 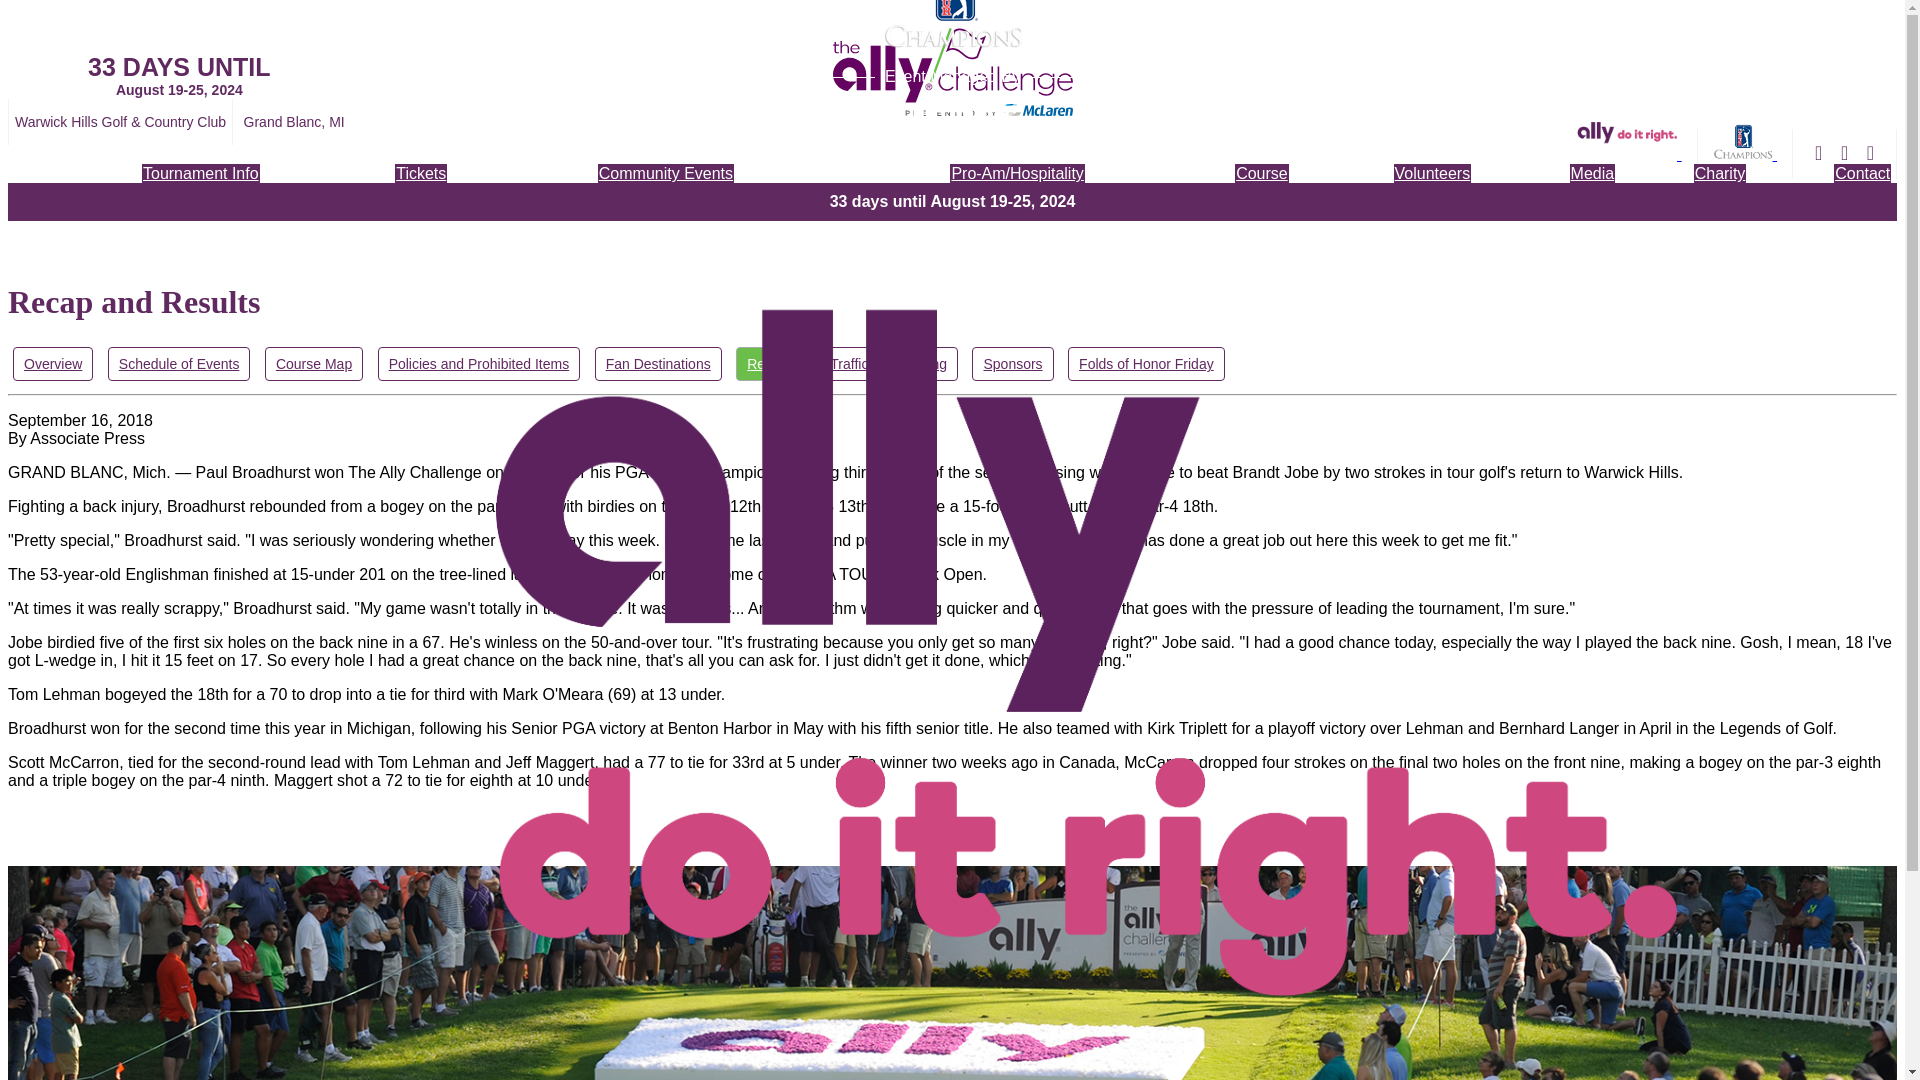 What do you see at coordinates (1593, 173) in the screenshot?
I see `Media` at bounding box center [1593, 173].